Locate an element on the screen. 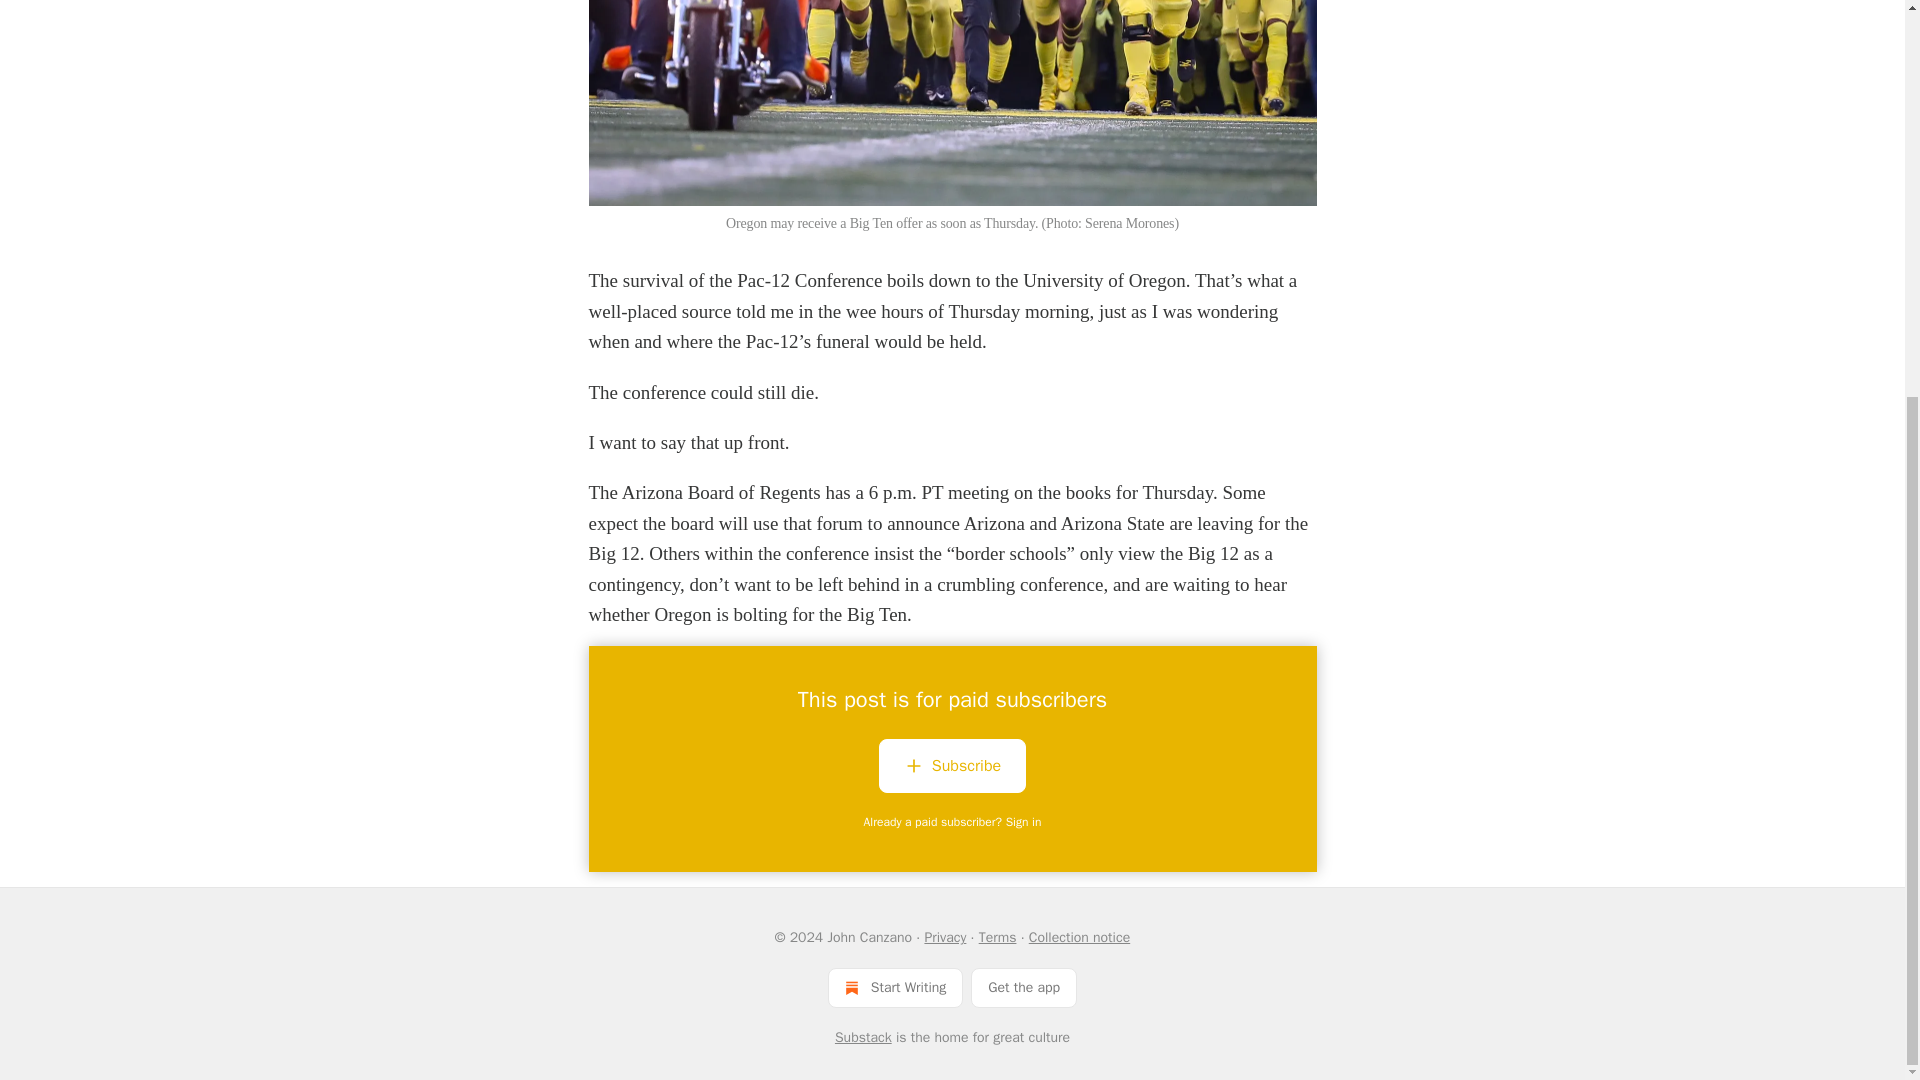 The image size is (1920, 1080). Start Writing is located at coordinates (895, 987).